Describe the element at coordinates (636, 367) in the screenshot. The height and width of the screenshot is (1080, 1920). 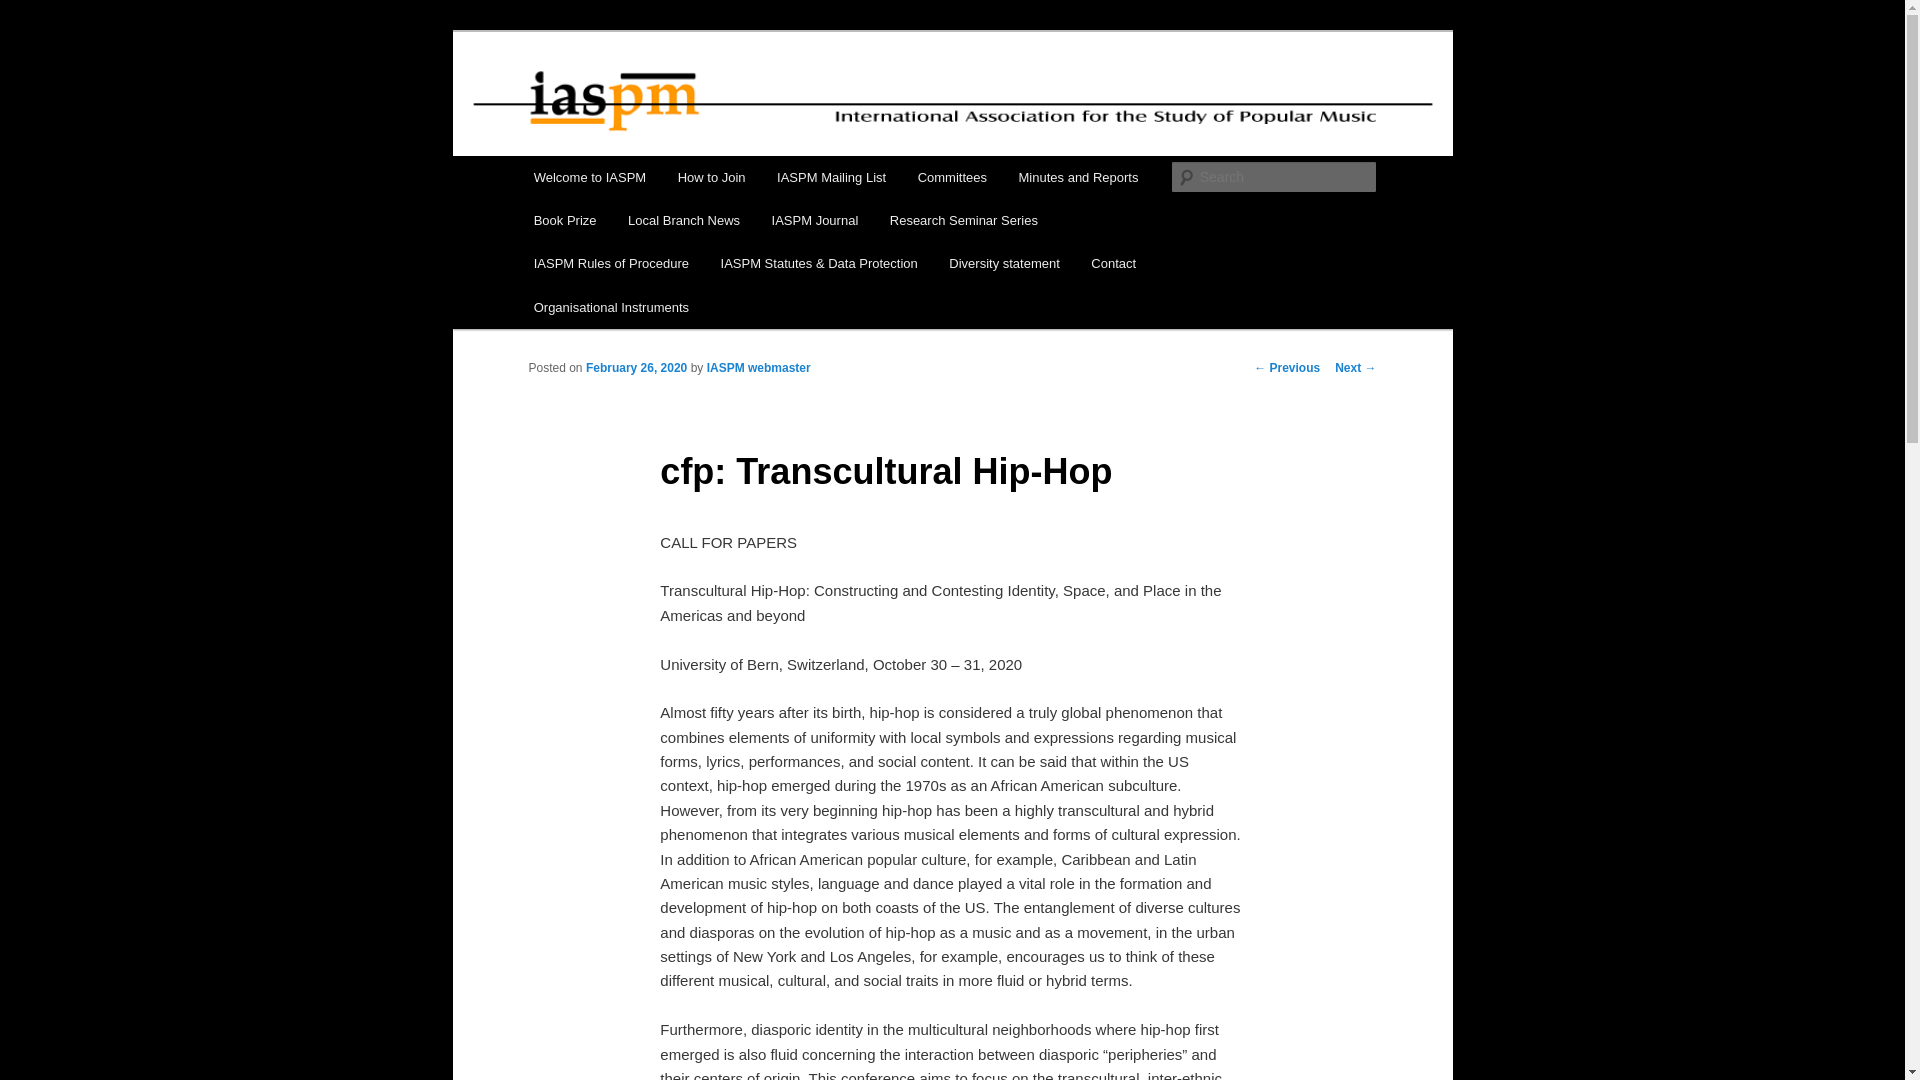
I see `12:52 pm` at that location.